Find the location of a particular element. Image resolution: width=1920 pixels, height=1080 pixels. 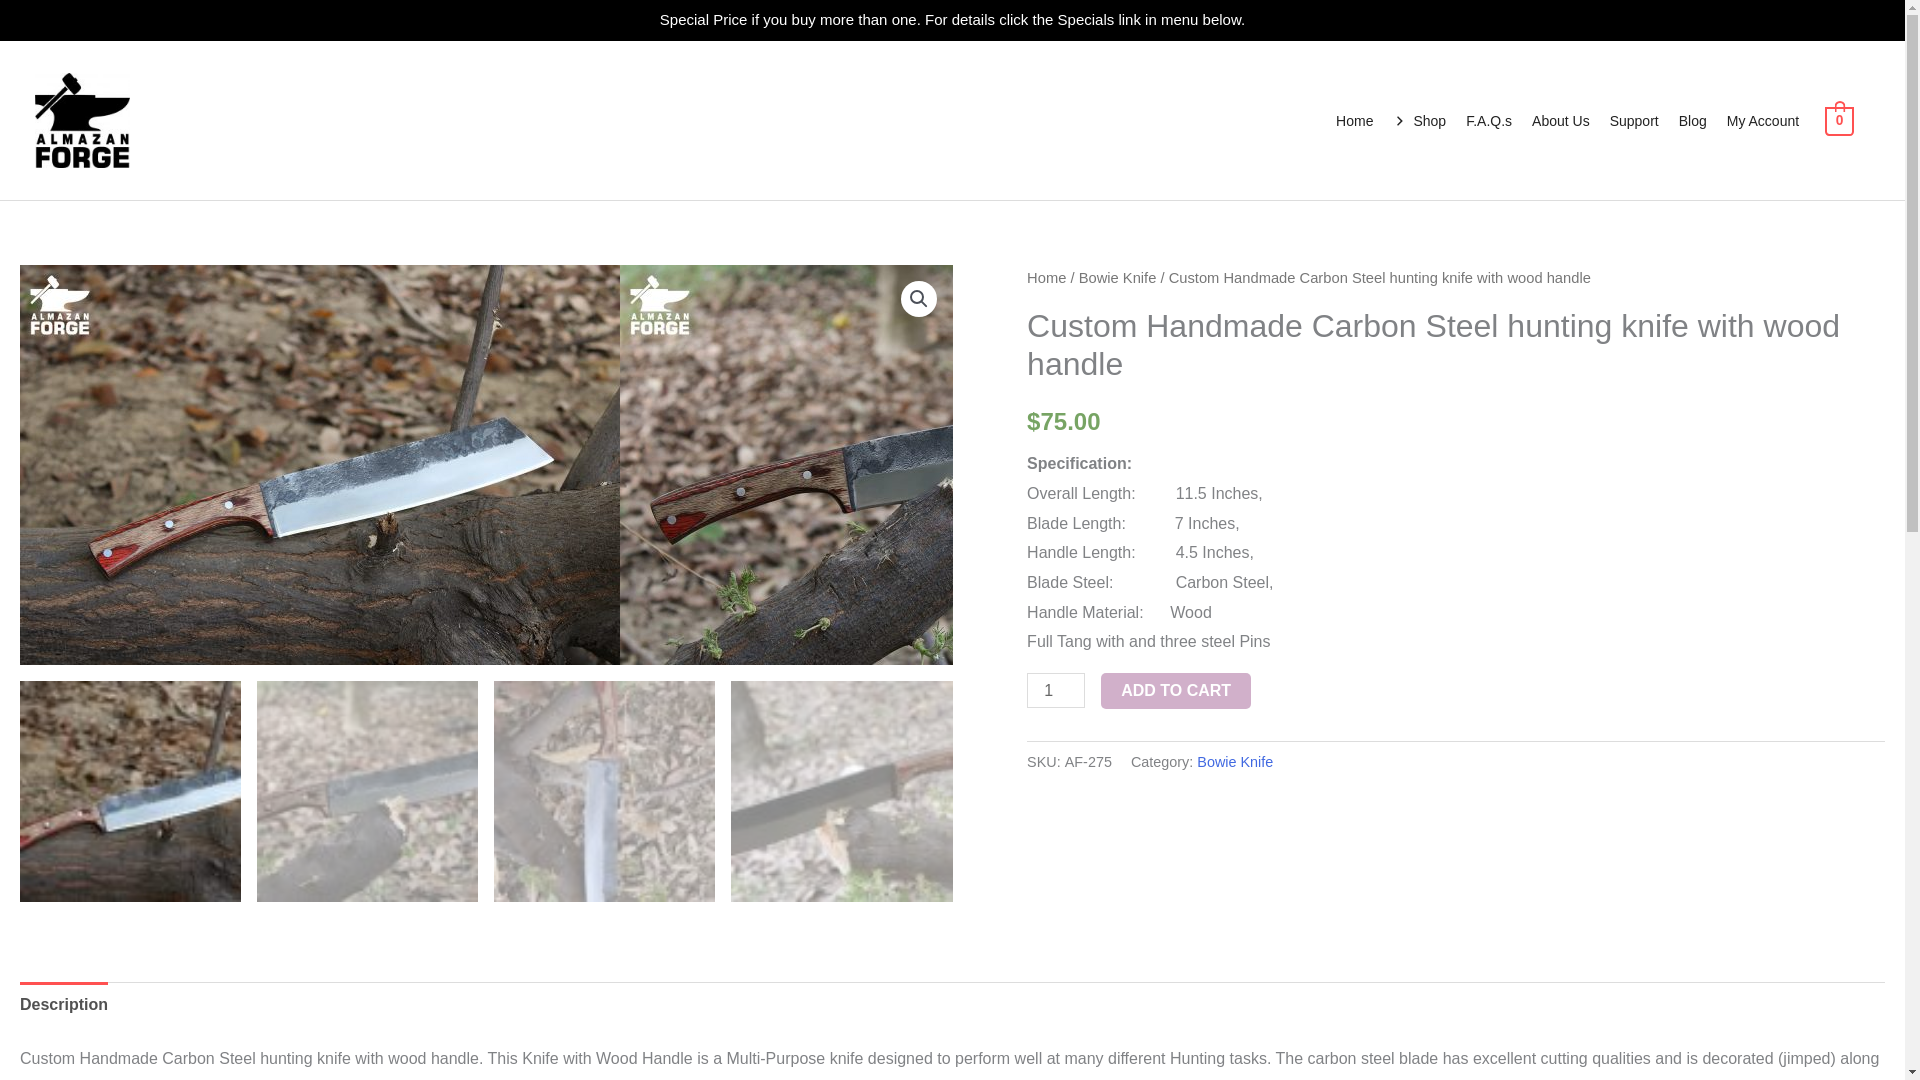

F.A.Q.s is located at coordinates (1488, 120).